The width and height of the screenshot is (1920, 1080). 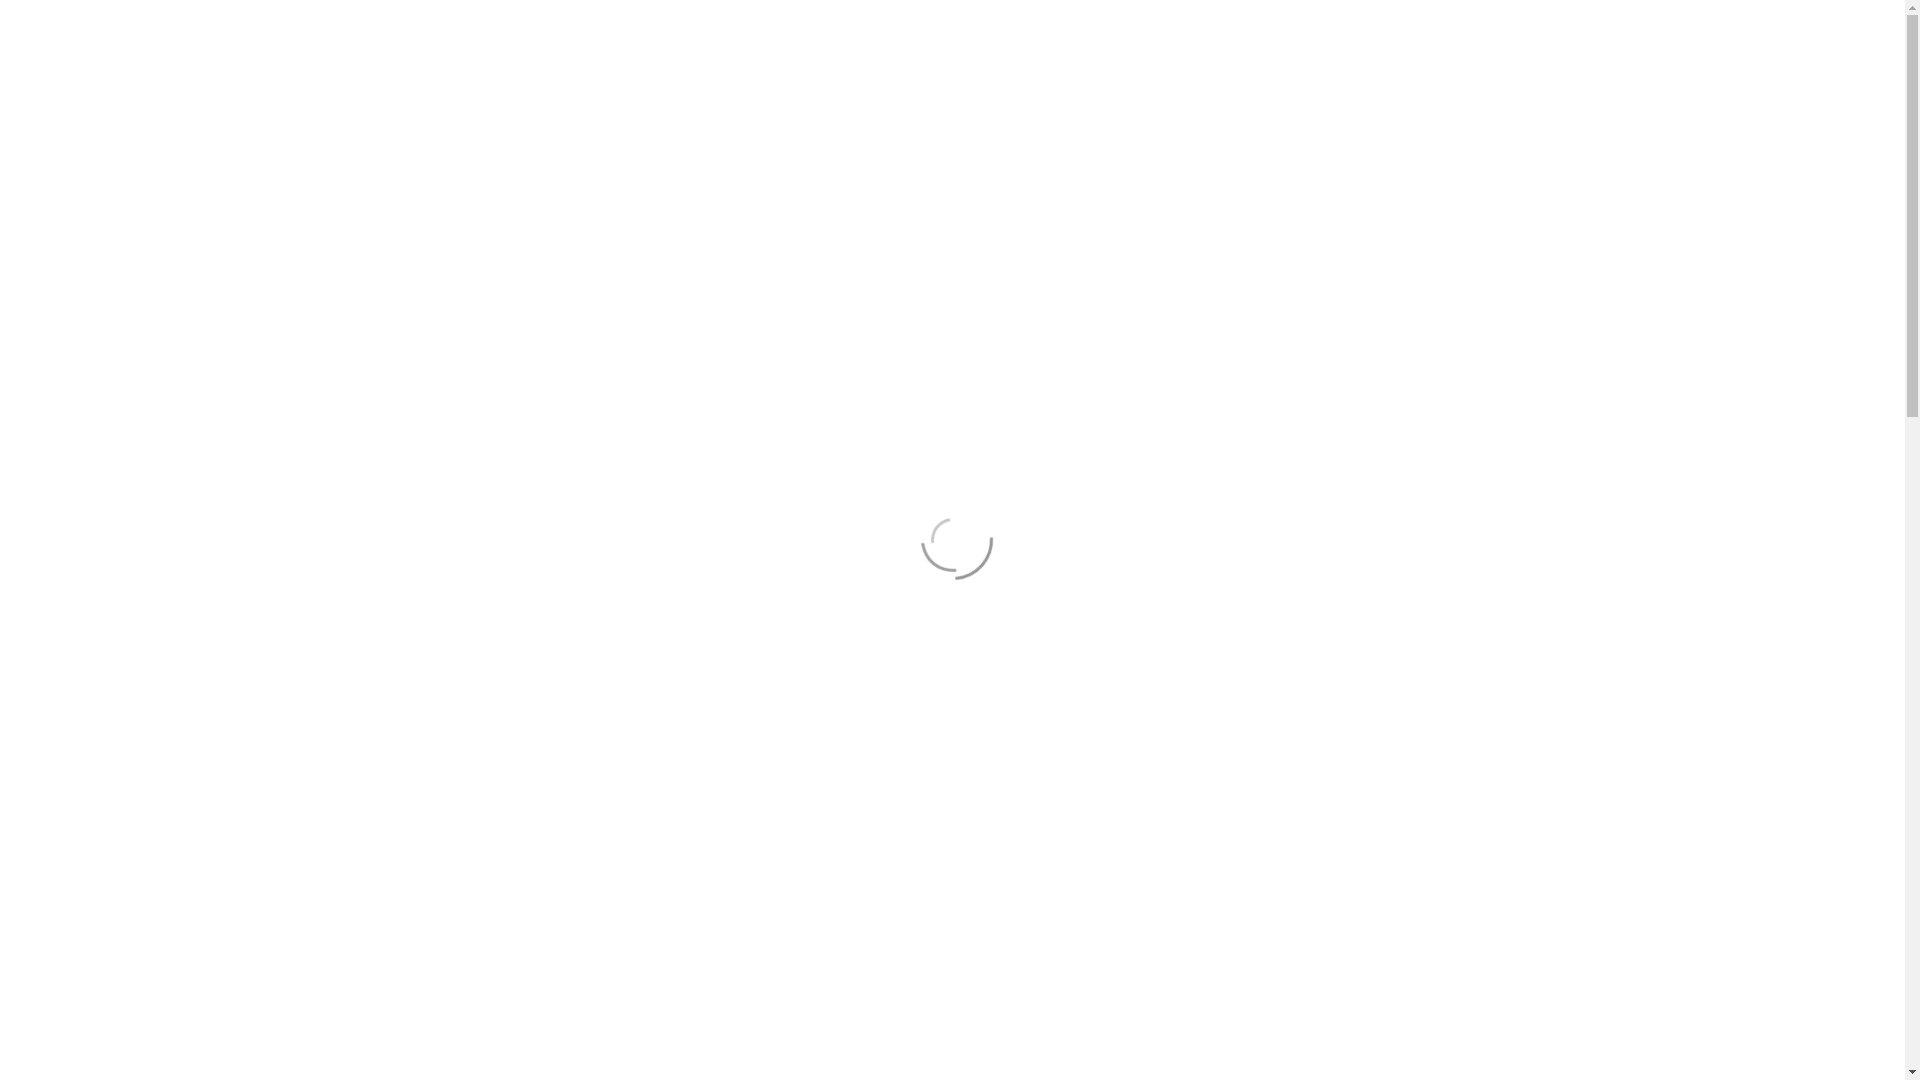 I want to click on Reserveer, so click(x=824, y=81).